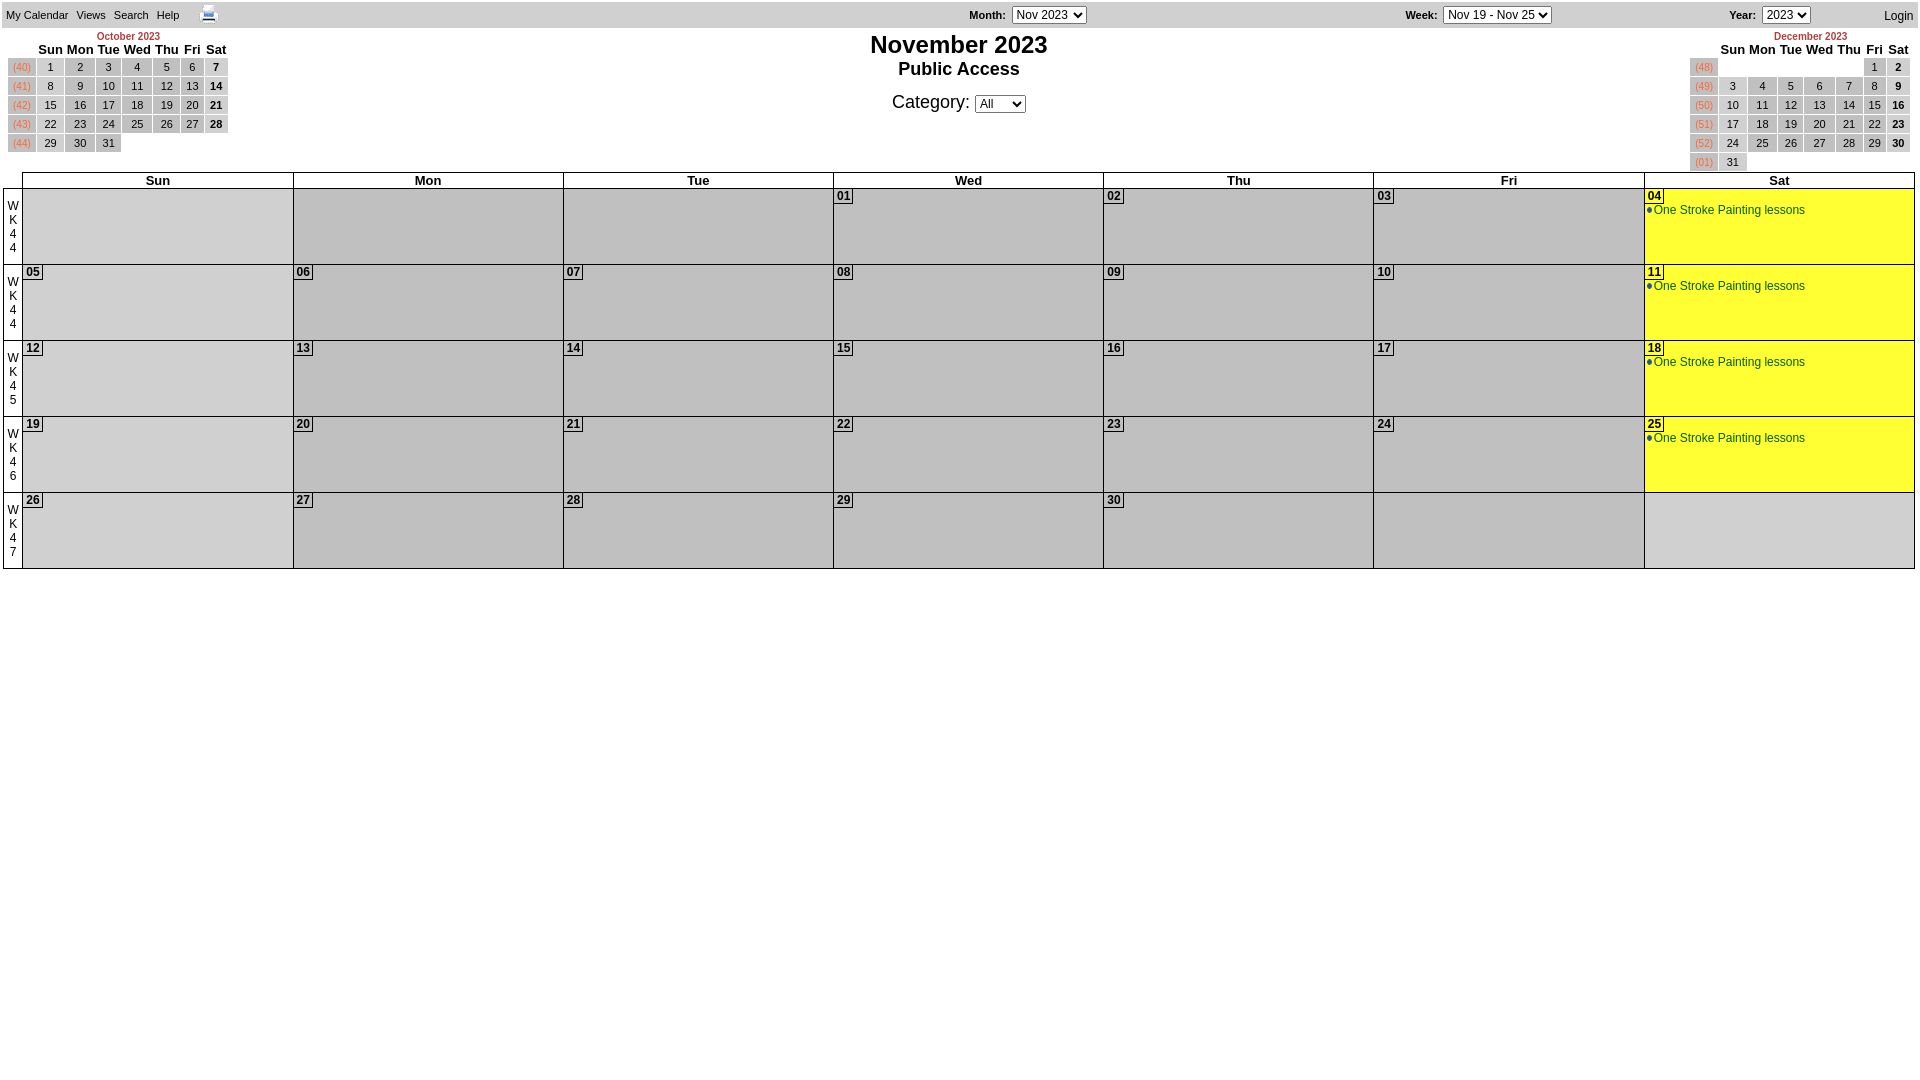  I want to click on 27, so click(192, 124).